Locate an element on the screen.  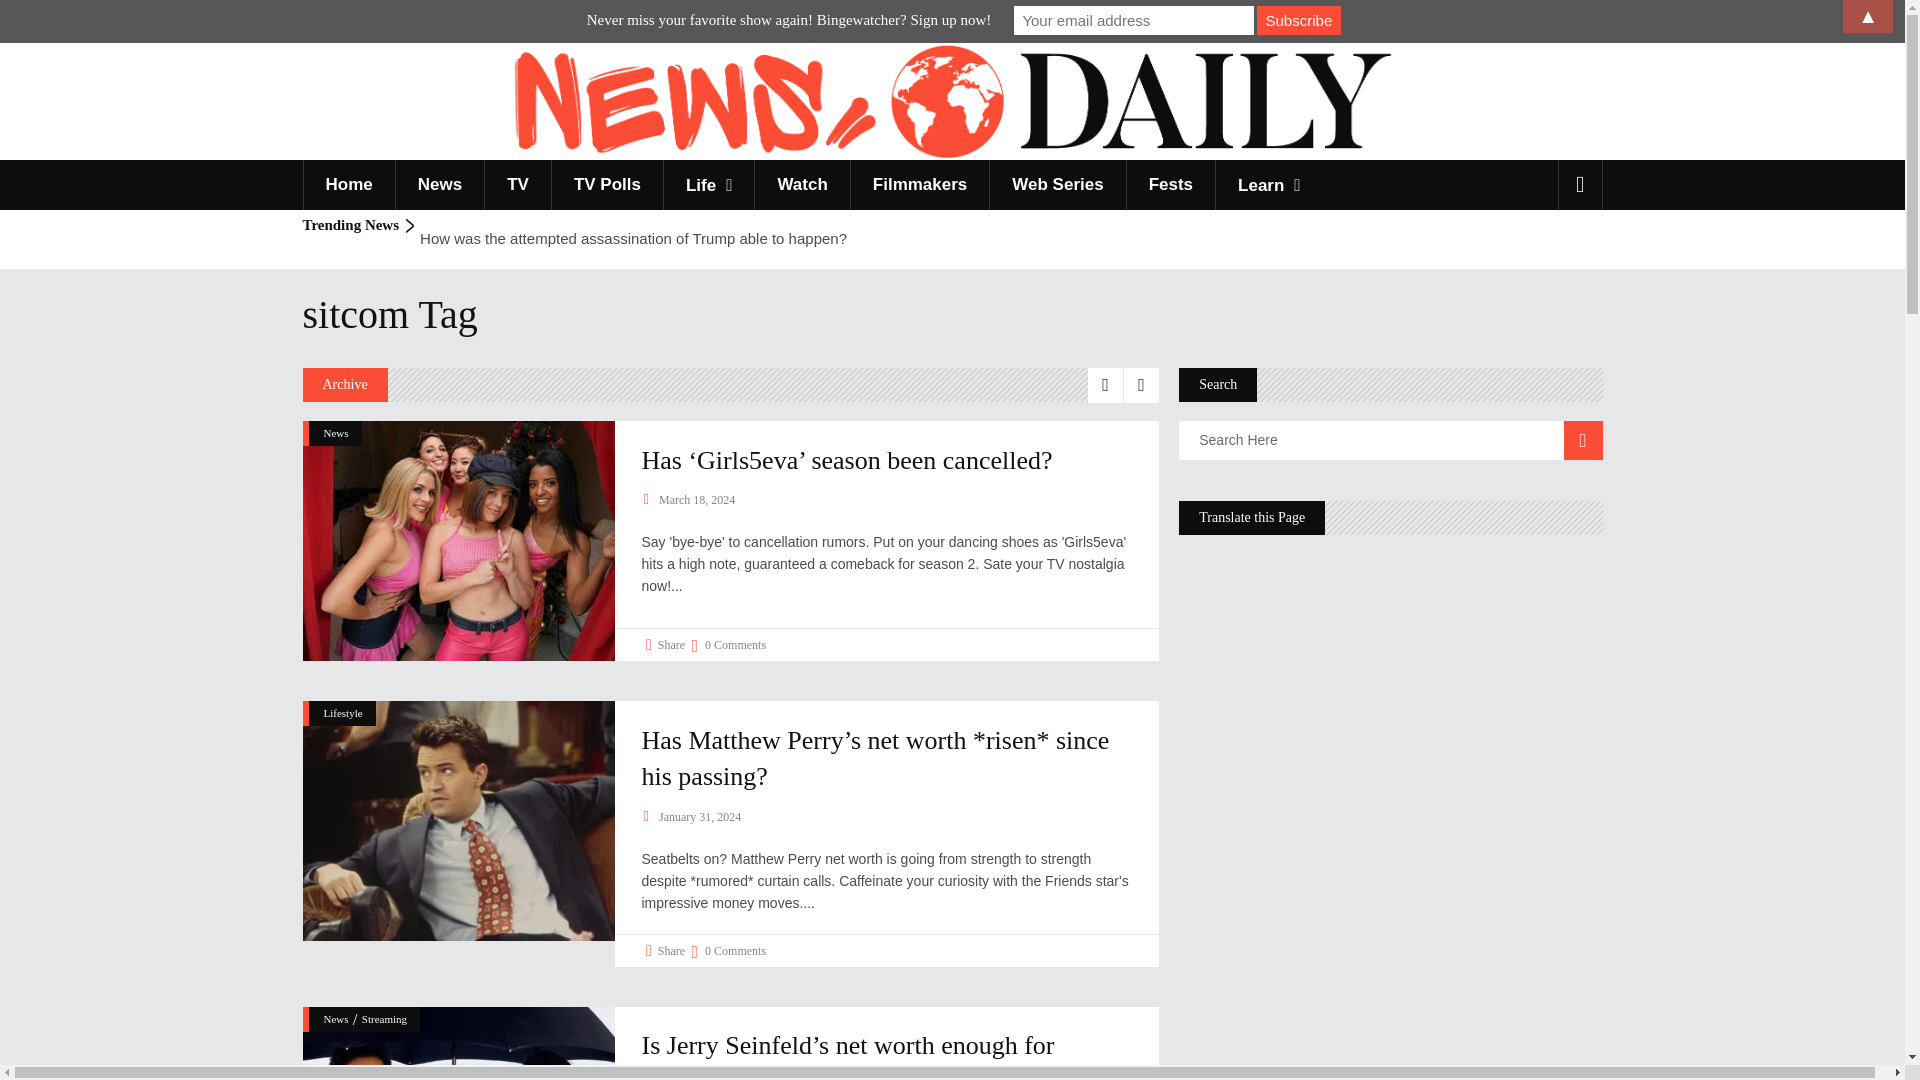
Learn is located at coordinates (1268, 184).